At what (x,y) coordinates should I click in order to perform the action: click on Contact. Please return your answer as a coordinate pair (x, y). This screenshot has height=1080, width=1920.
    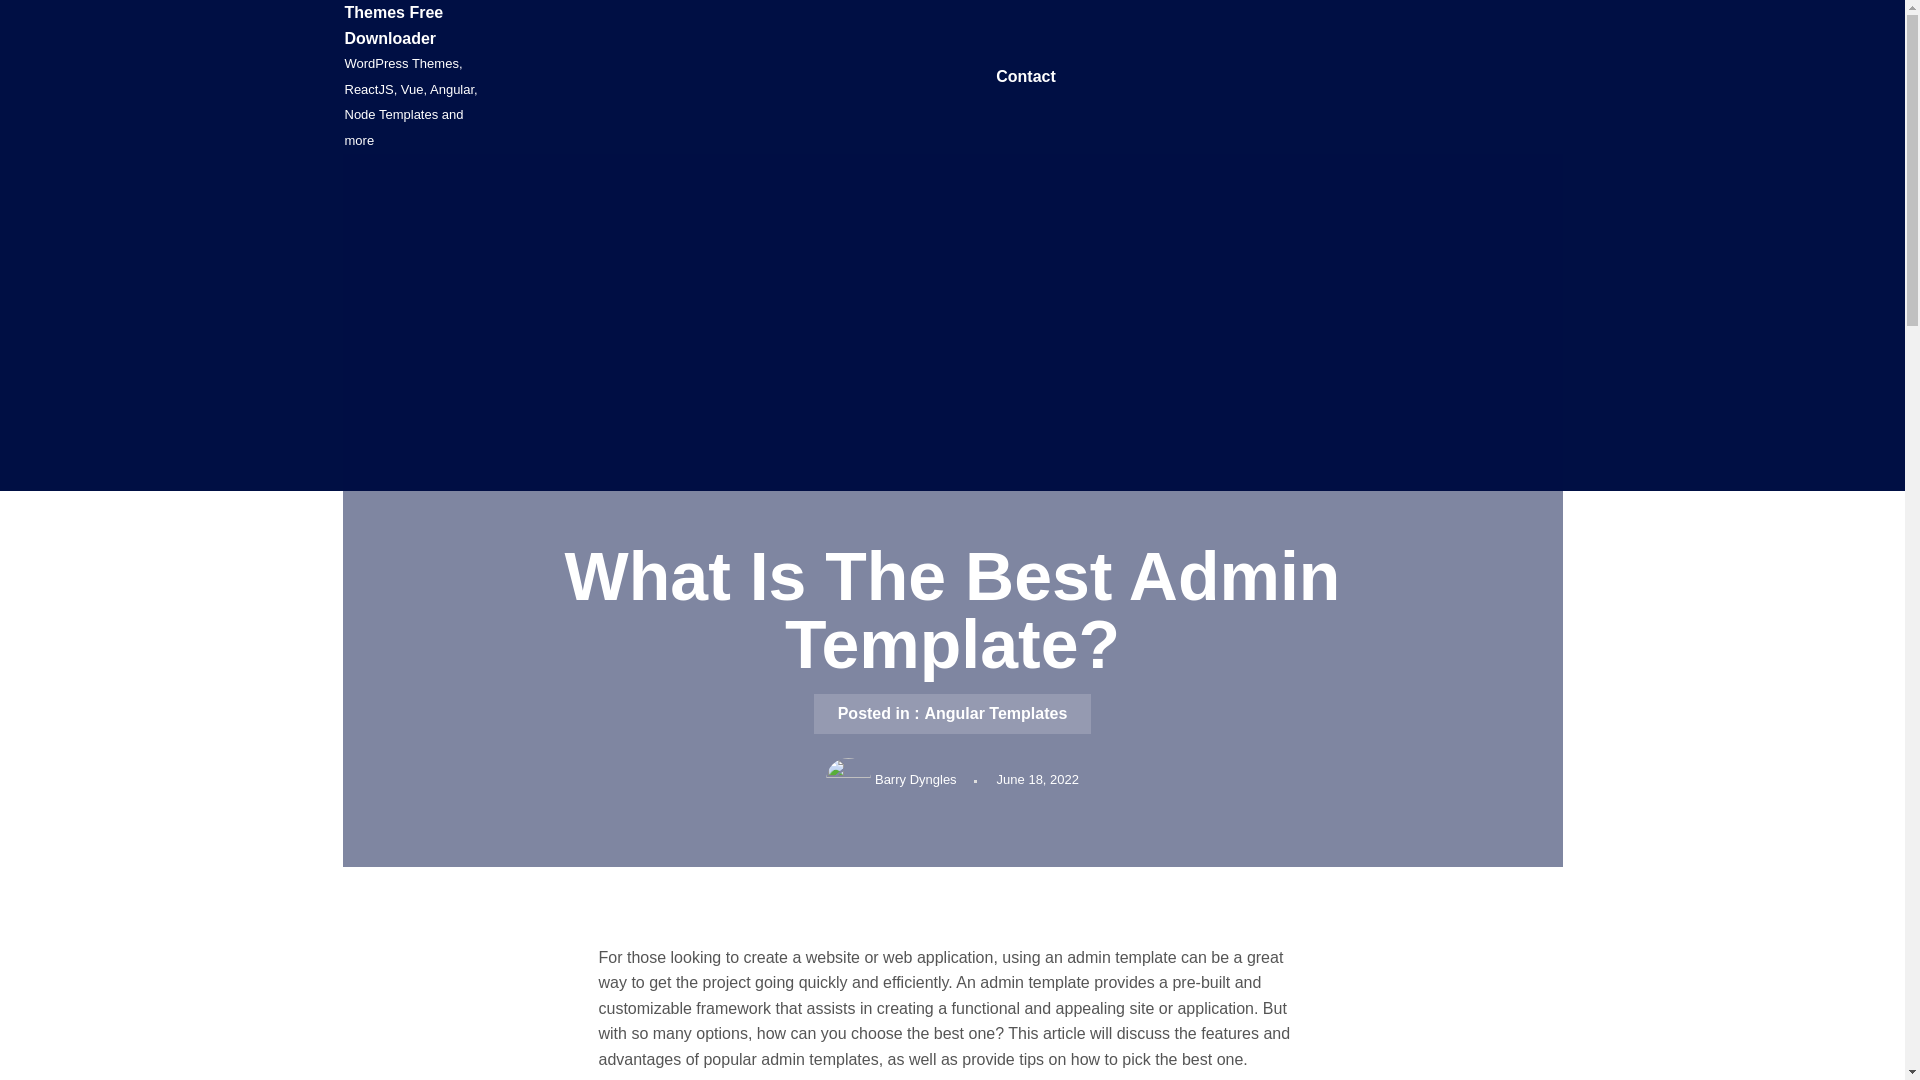
    Looking at the image, I should click on (1026, 76).